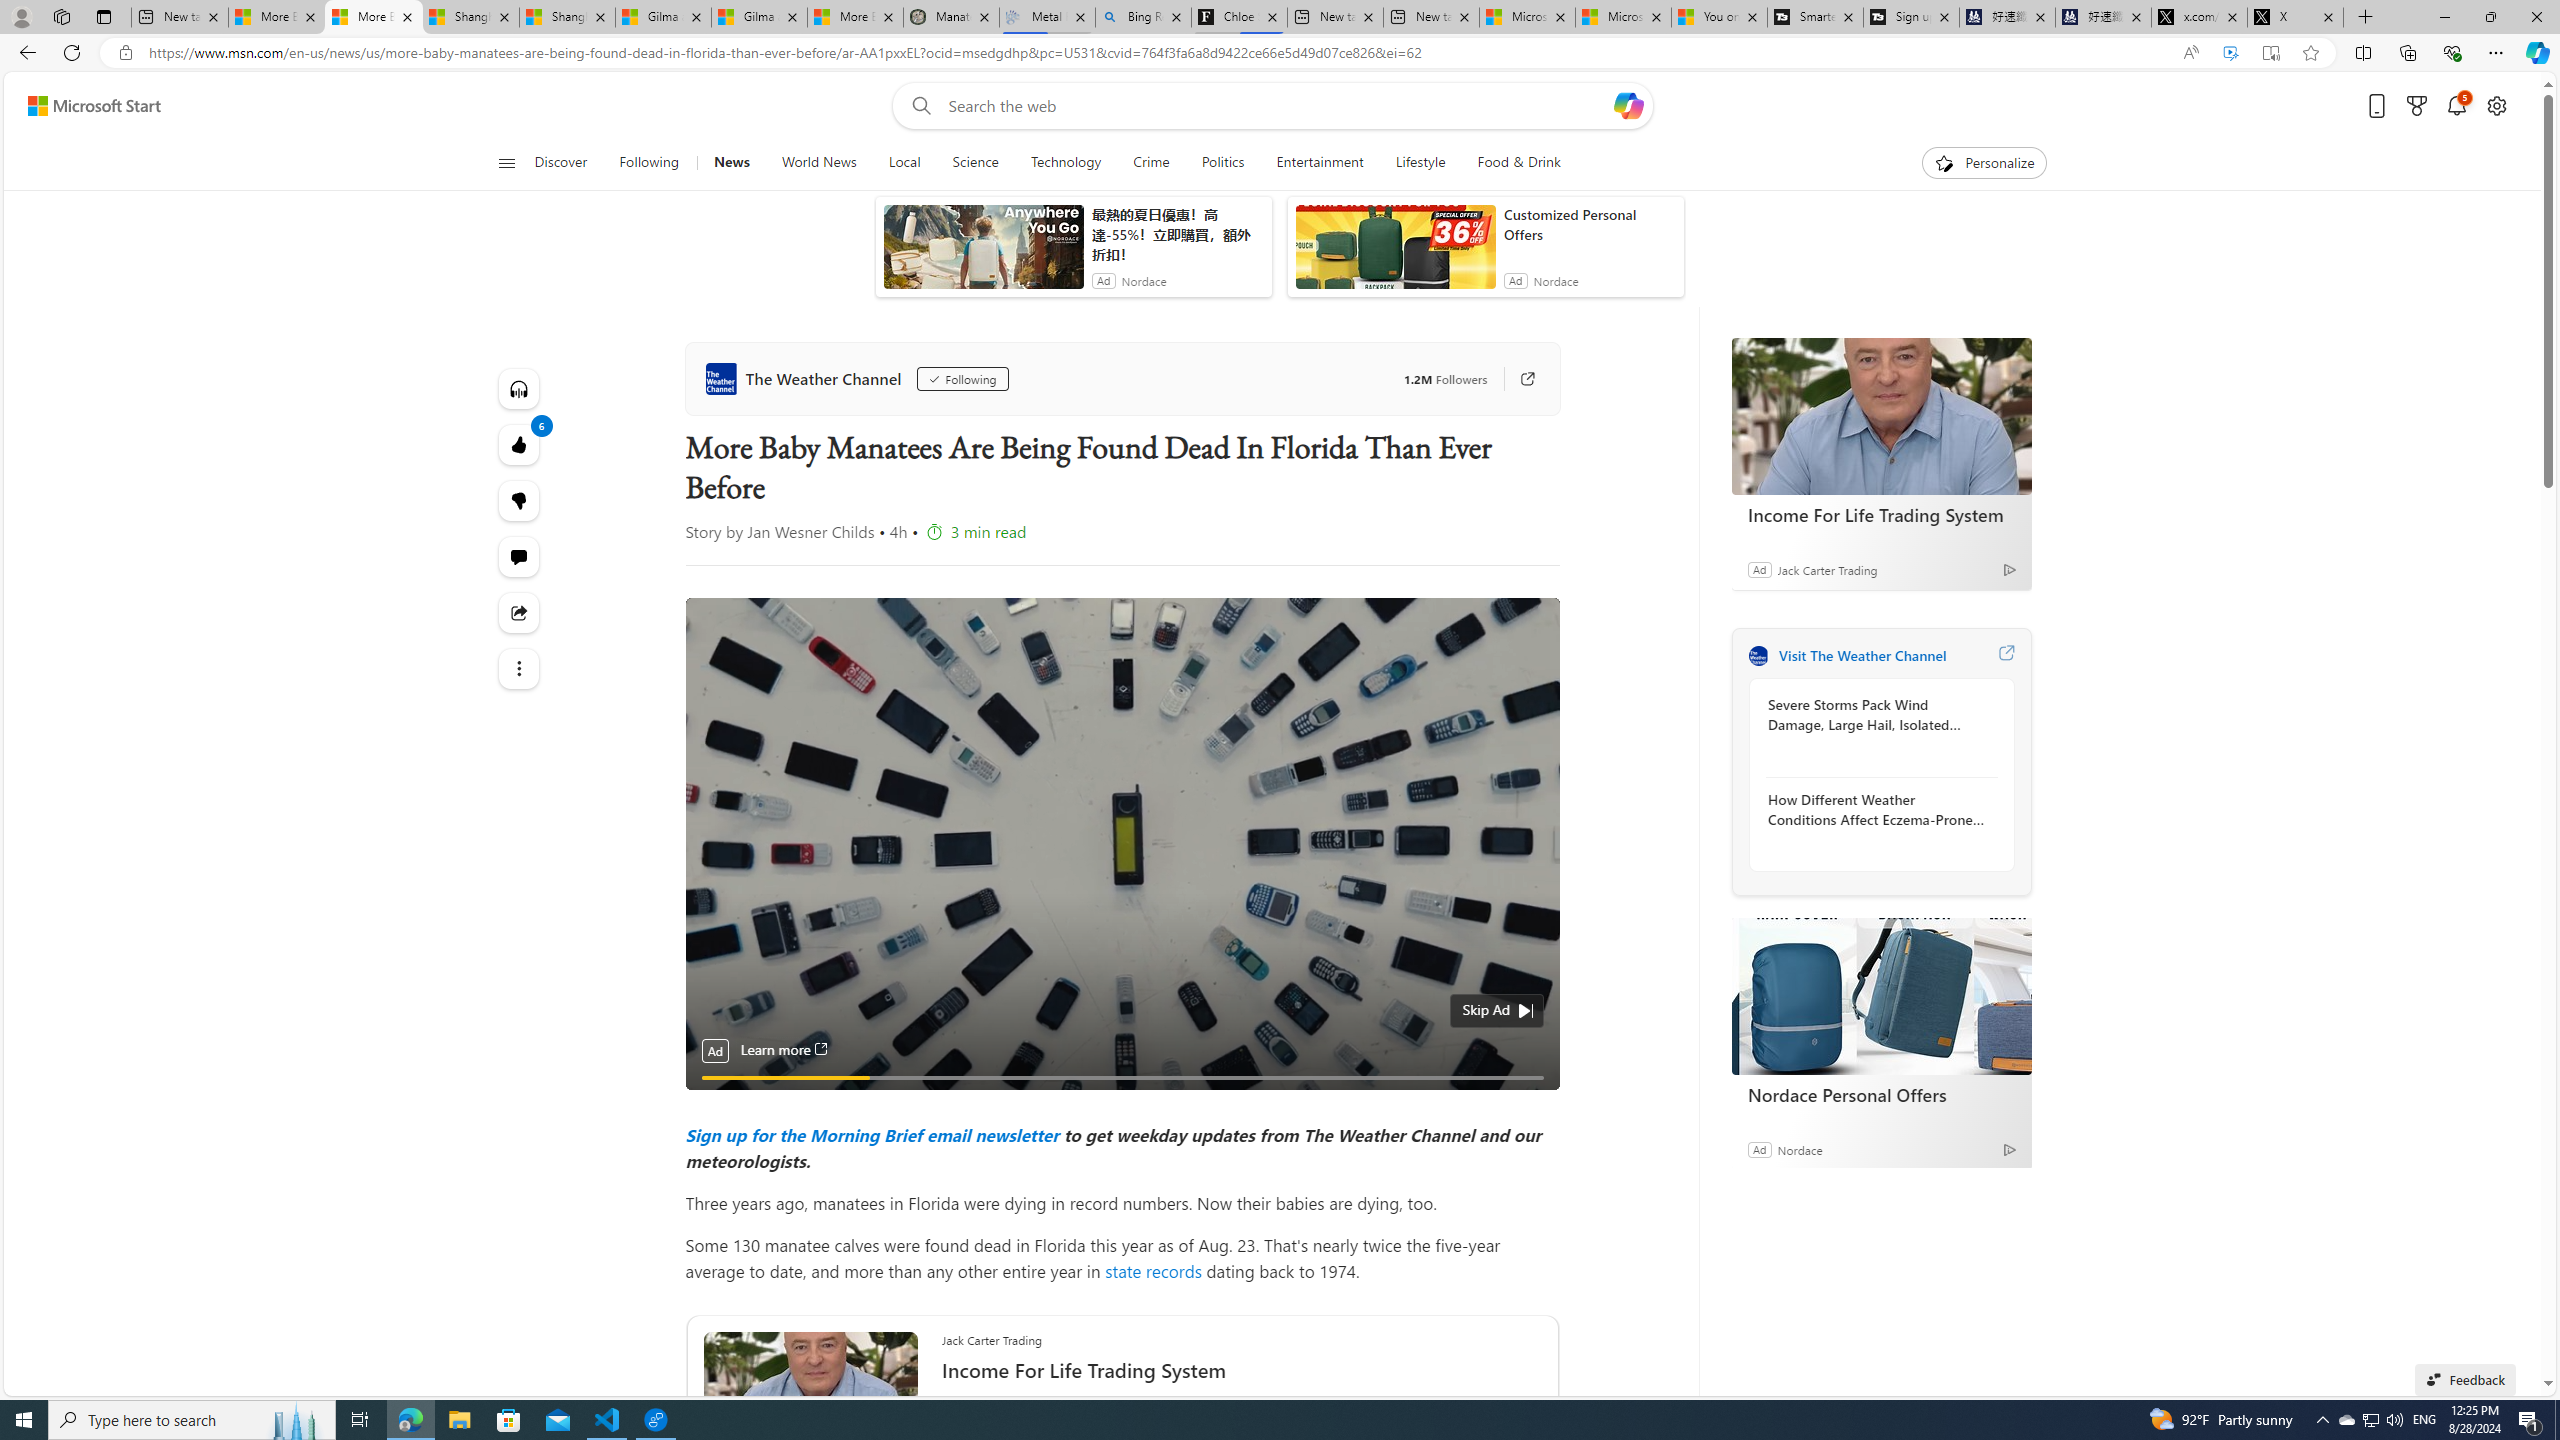 The width and height of the screenshot is (2560, 1440). What do you see at coordinates (760, 17) in the screenshot?
I see `Gilma and Hector both pose tropical trouble for Hawaii` at bounding box center [760, 17].